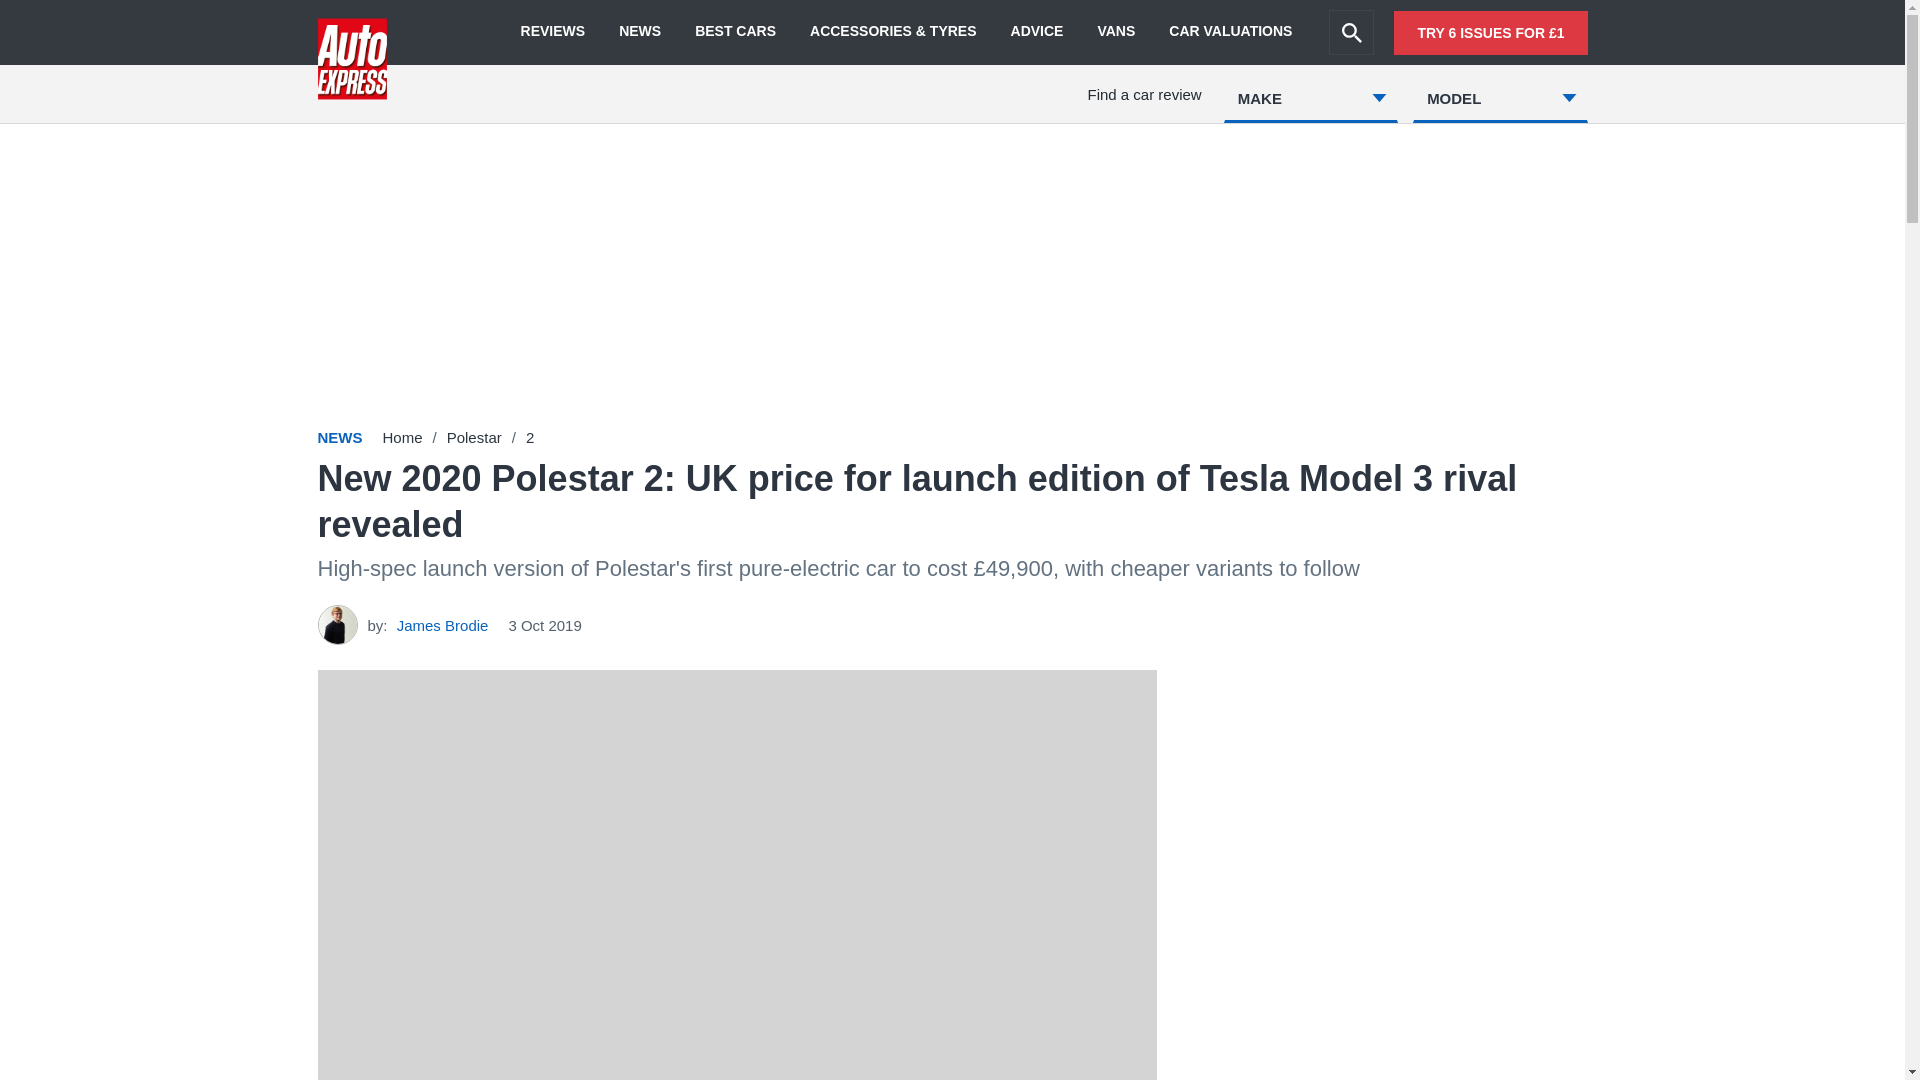 This screenshot has width=1920, height=1080. What do you see at coordinates (1230, 32) in the screenshot?
I see `CAR VALUATIONS` at bounding box center [1230, 32].